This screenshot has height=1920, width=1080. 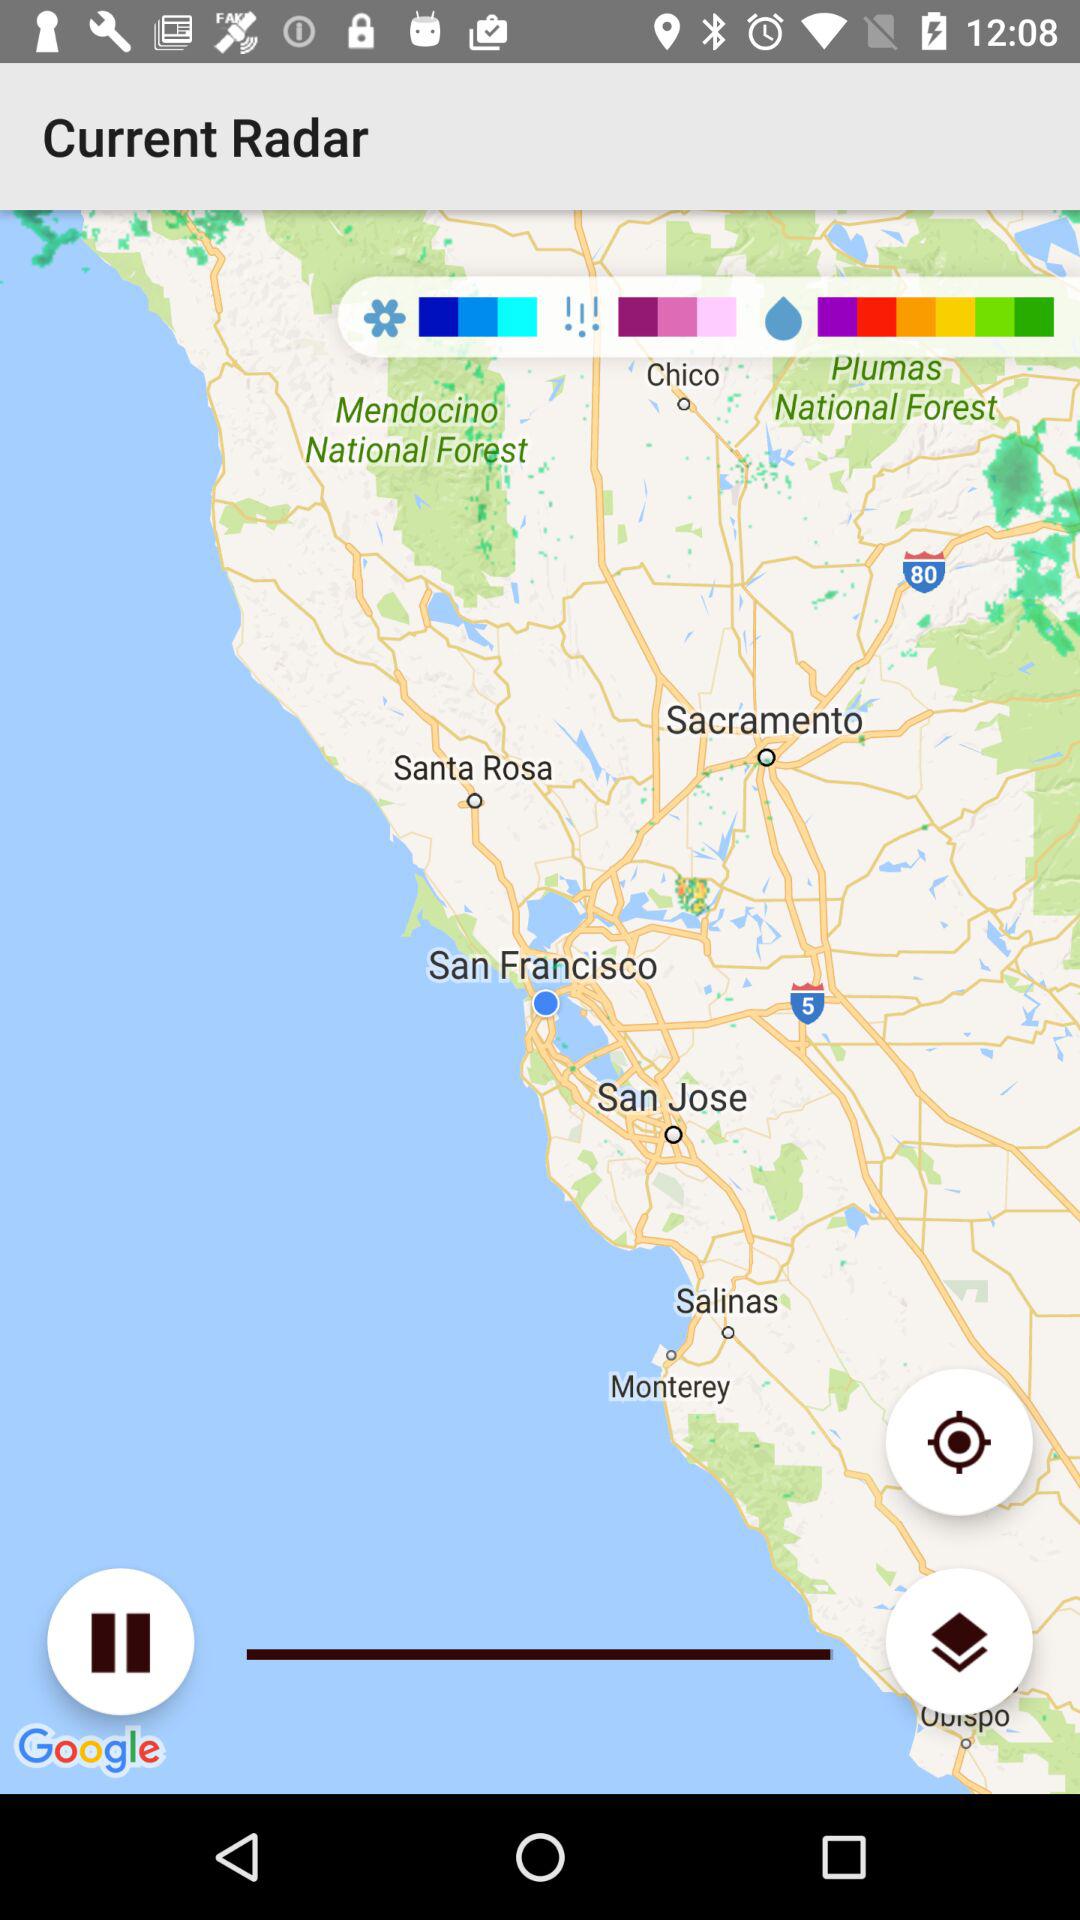 What do you see at coordinates (958, 1642) in the screenshot?
I see `switch map layer` at bounding box center [958, 1642].